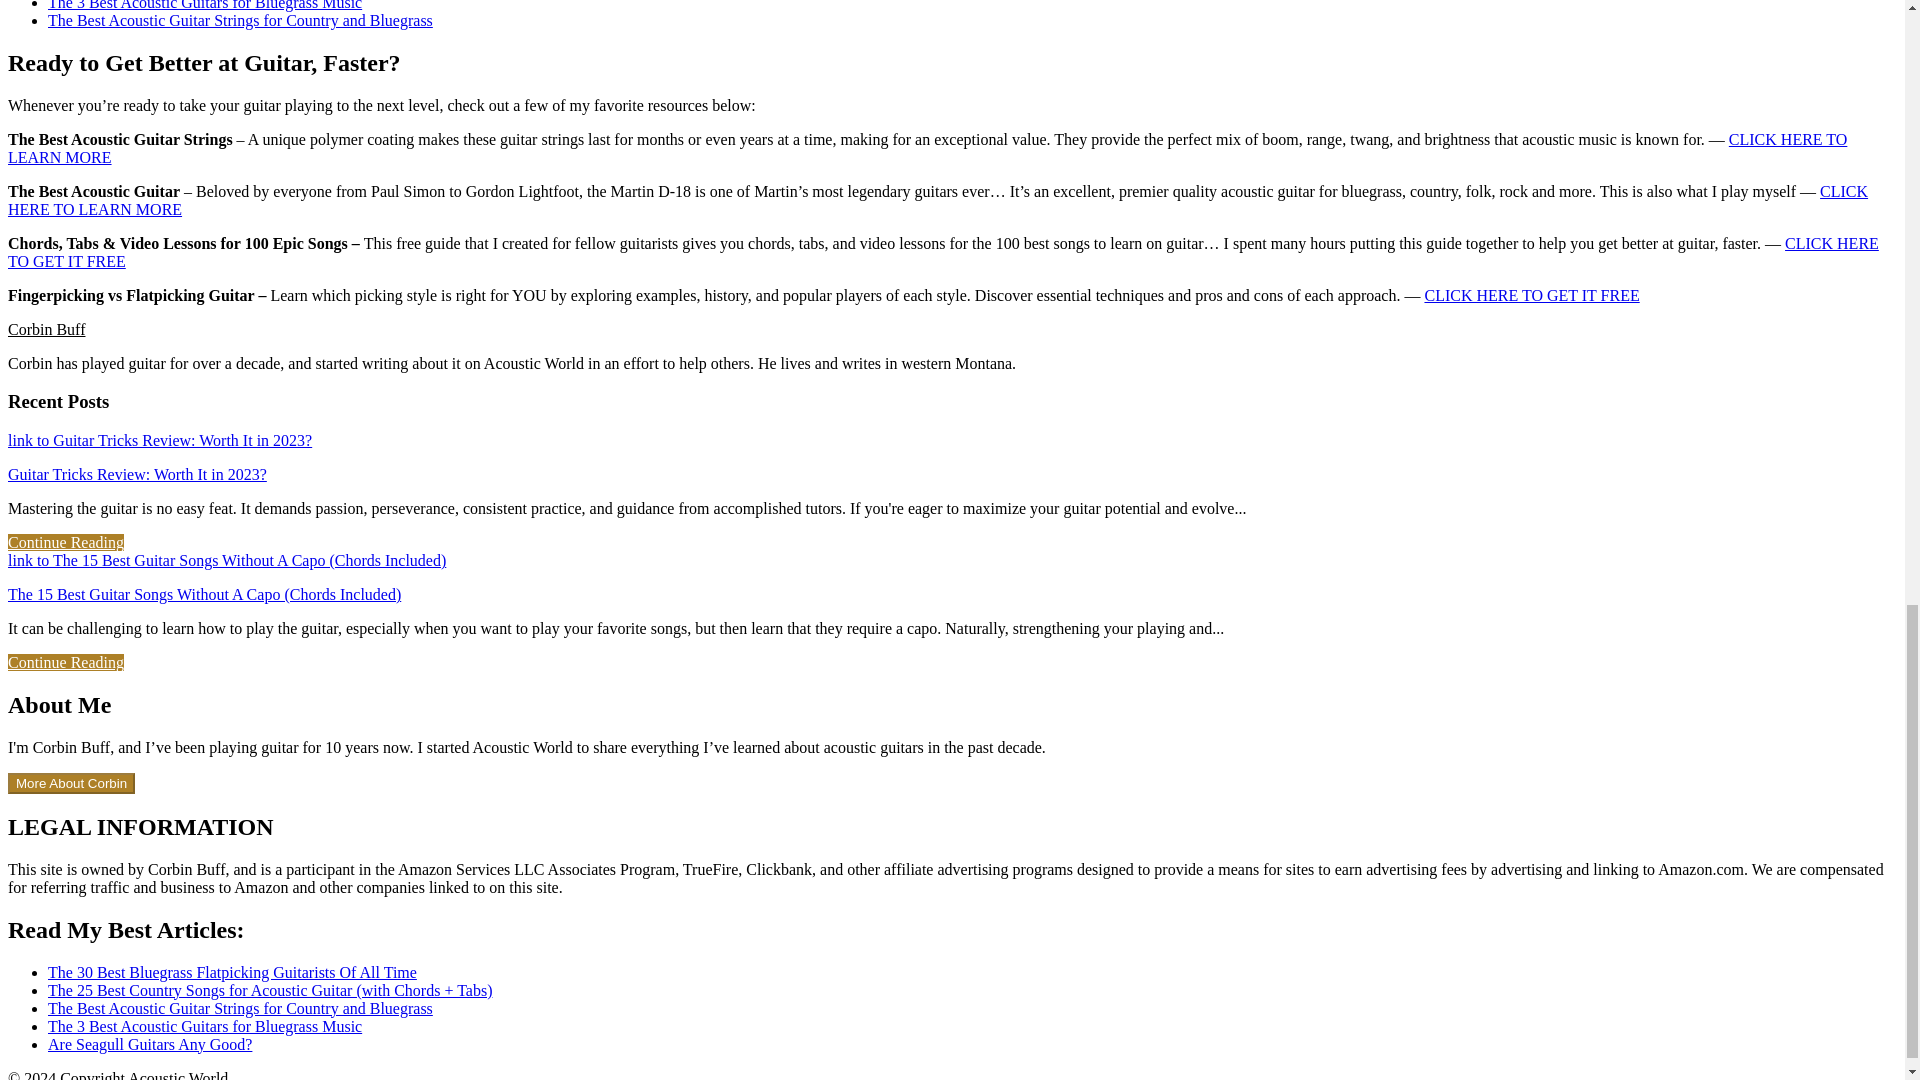 The image size is (1920, 1080). Describe the element at coordinates (66, 542) in the screenshot. I see `Continue Reading` at that location.